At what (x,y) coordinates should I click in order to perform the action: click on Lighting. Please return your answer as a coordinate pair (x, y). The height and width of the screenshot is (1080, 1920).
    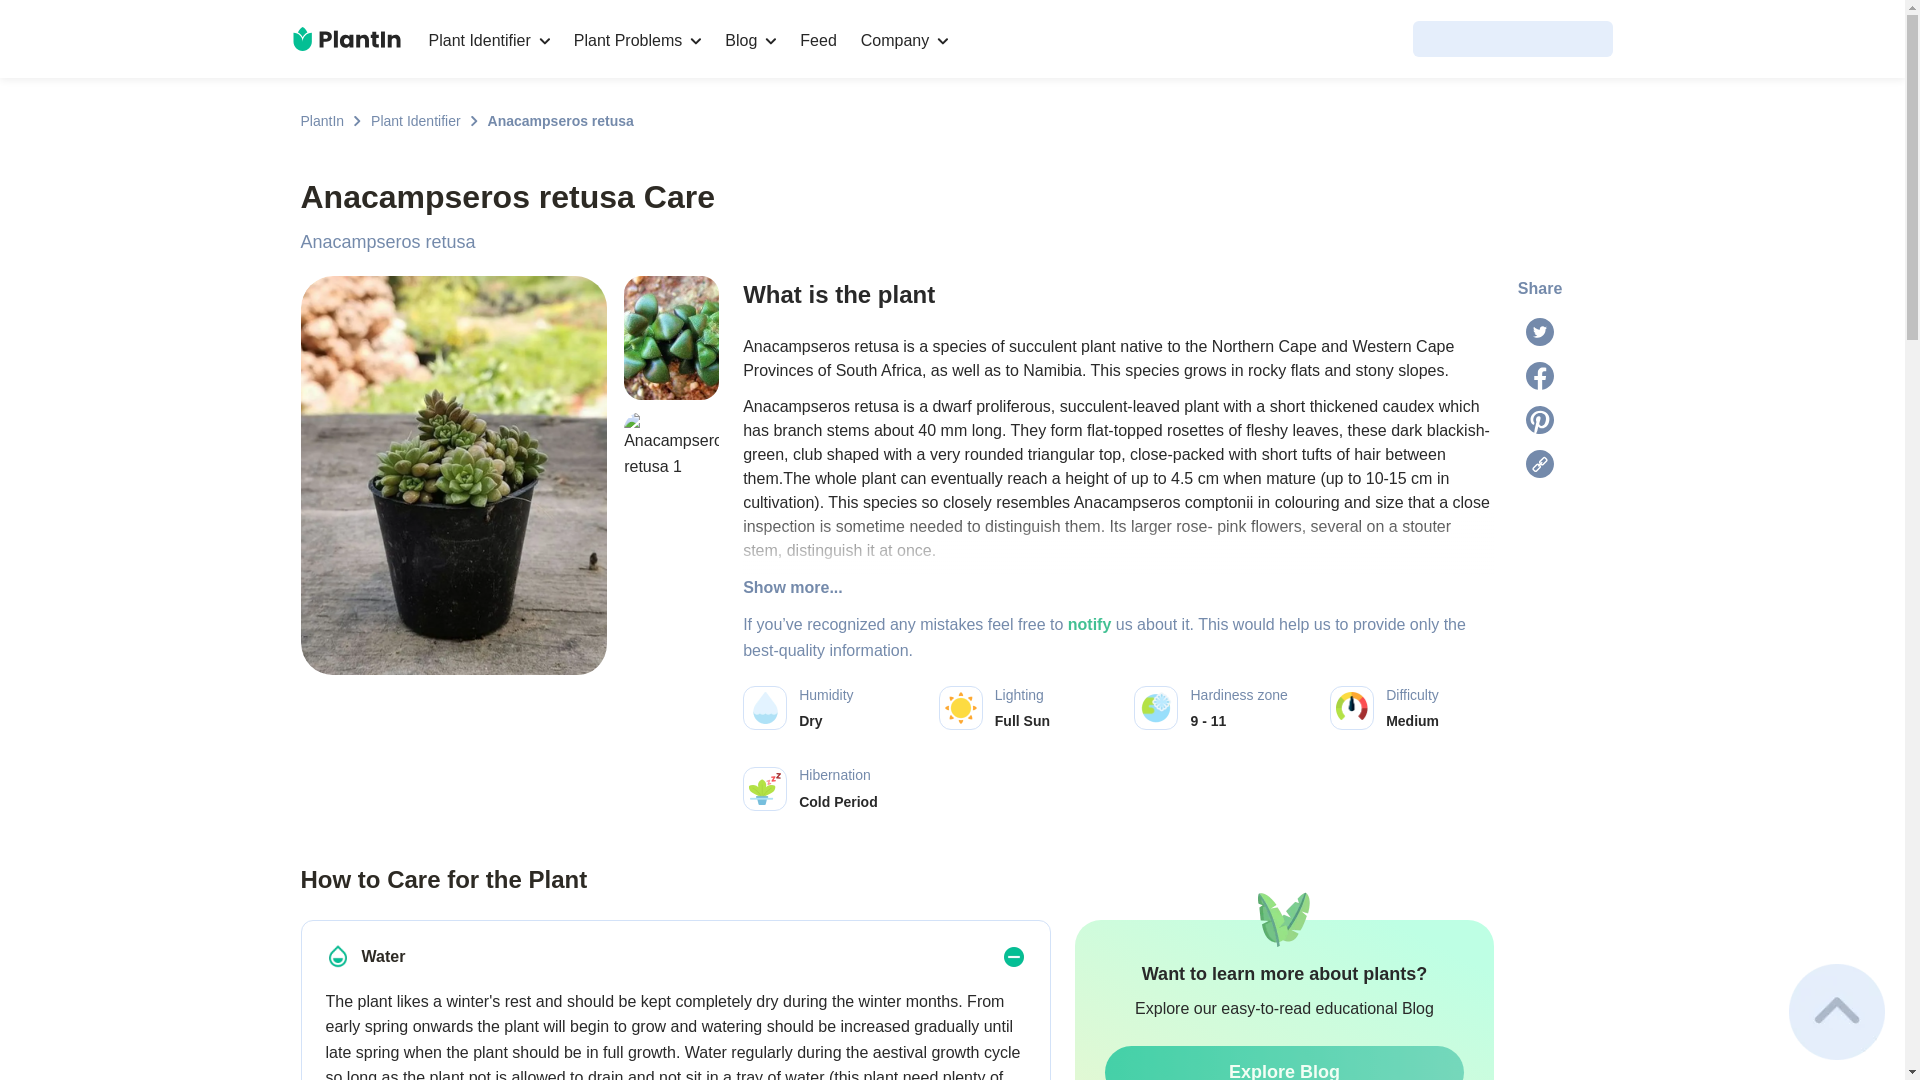
    Looking at the image, I should click on (960, 708).